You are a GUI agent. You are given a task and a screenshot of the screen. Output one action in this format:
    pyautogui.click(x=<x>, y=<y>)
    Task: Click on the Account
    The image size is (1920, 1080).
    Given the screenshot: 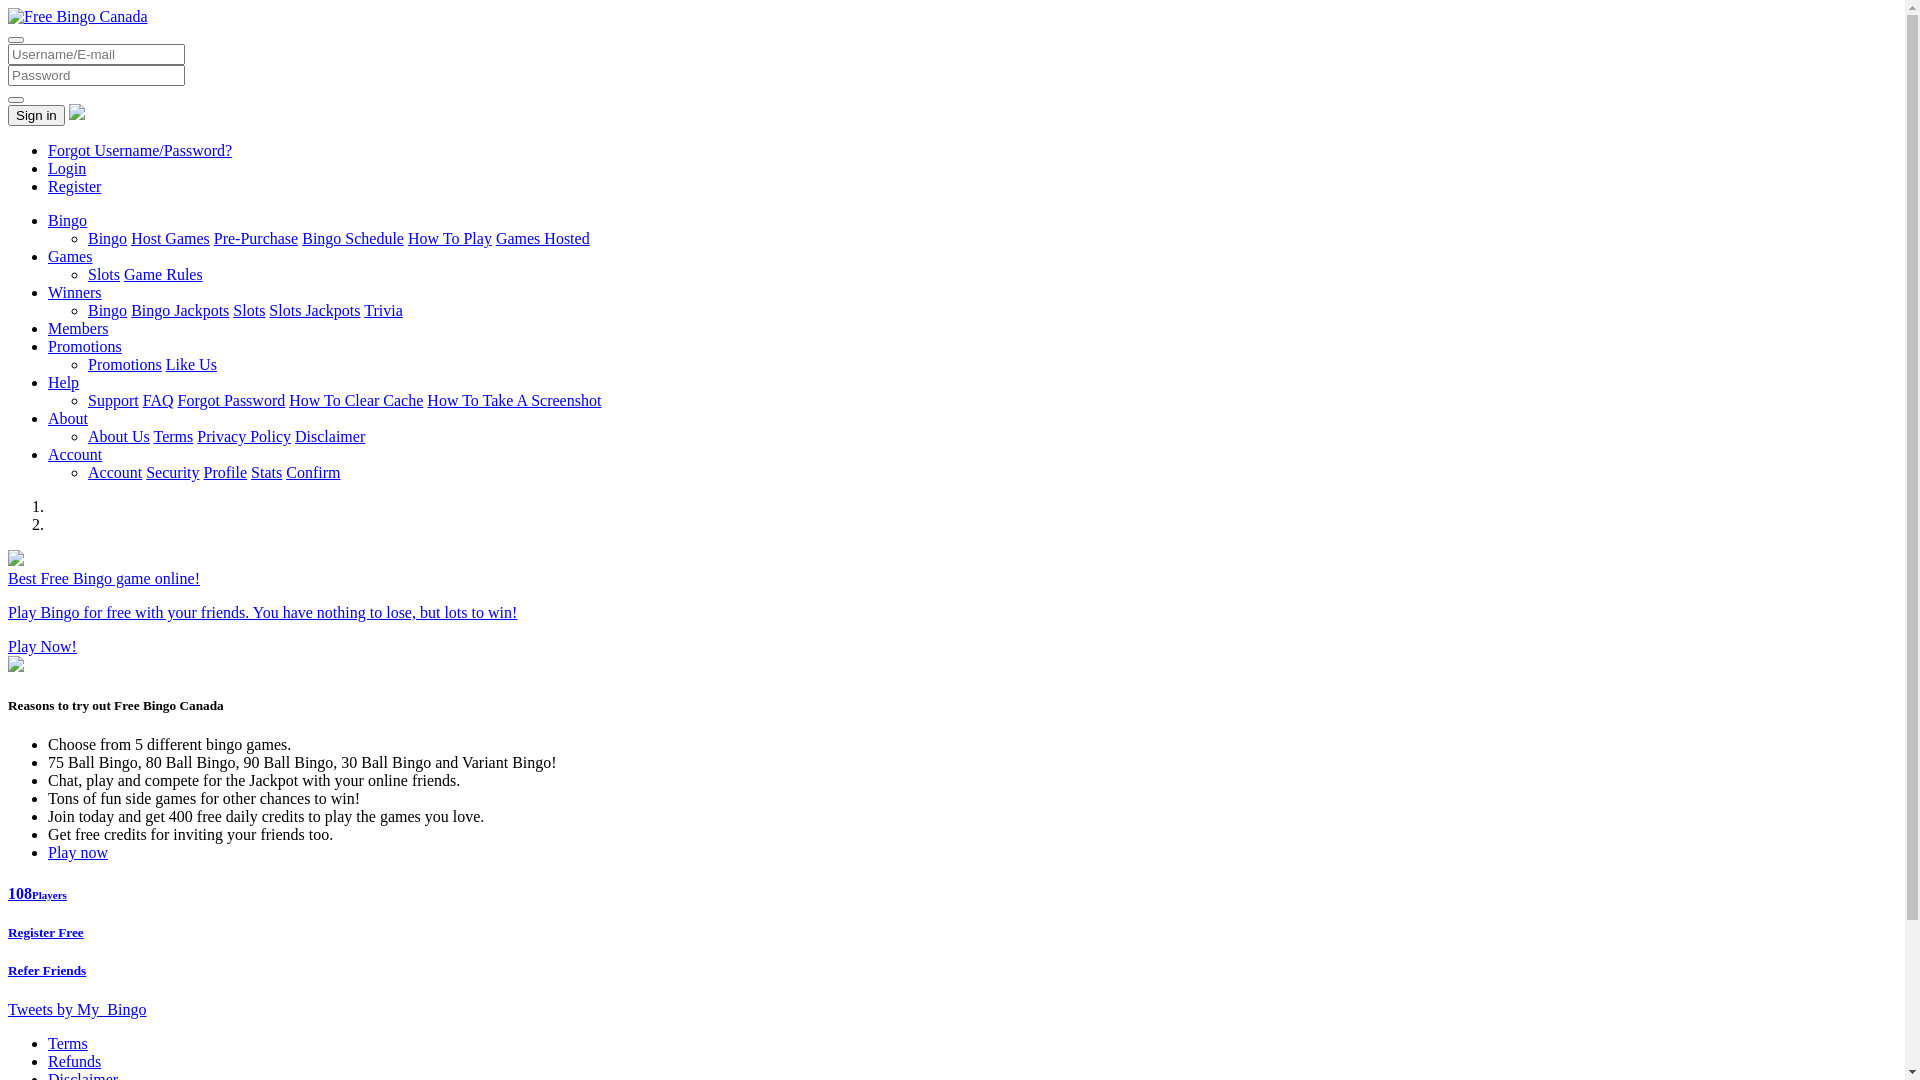 What is the action you would take?
    pyautogui.click(x=75, y=454)
    